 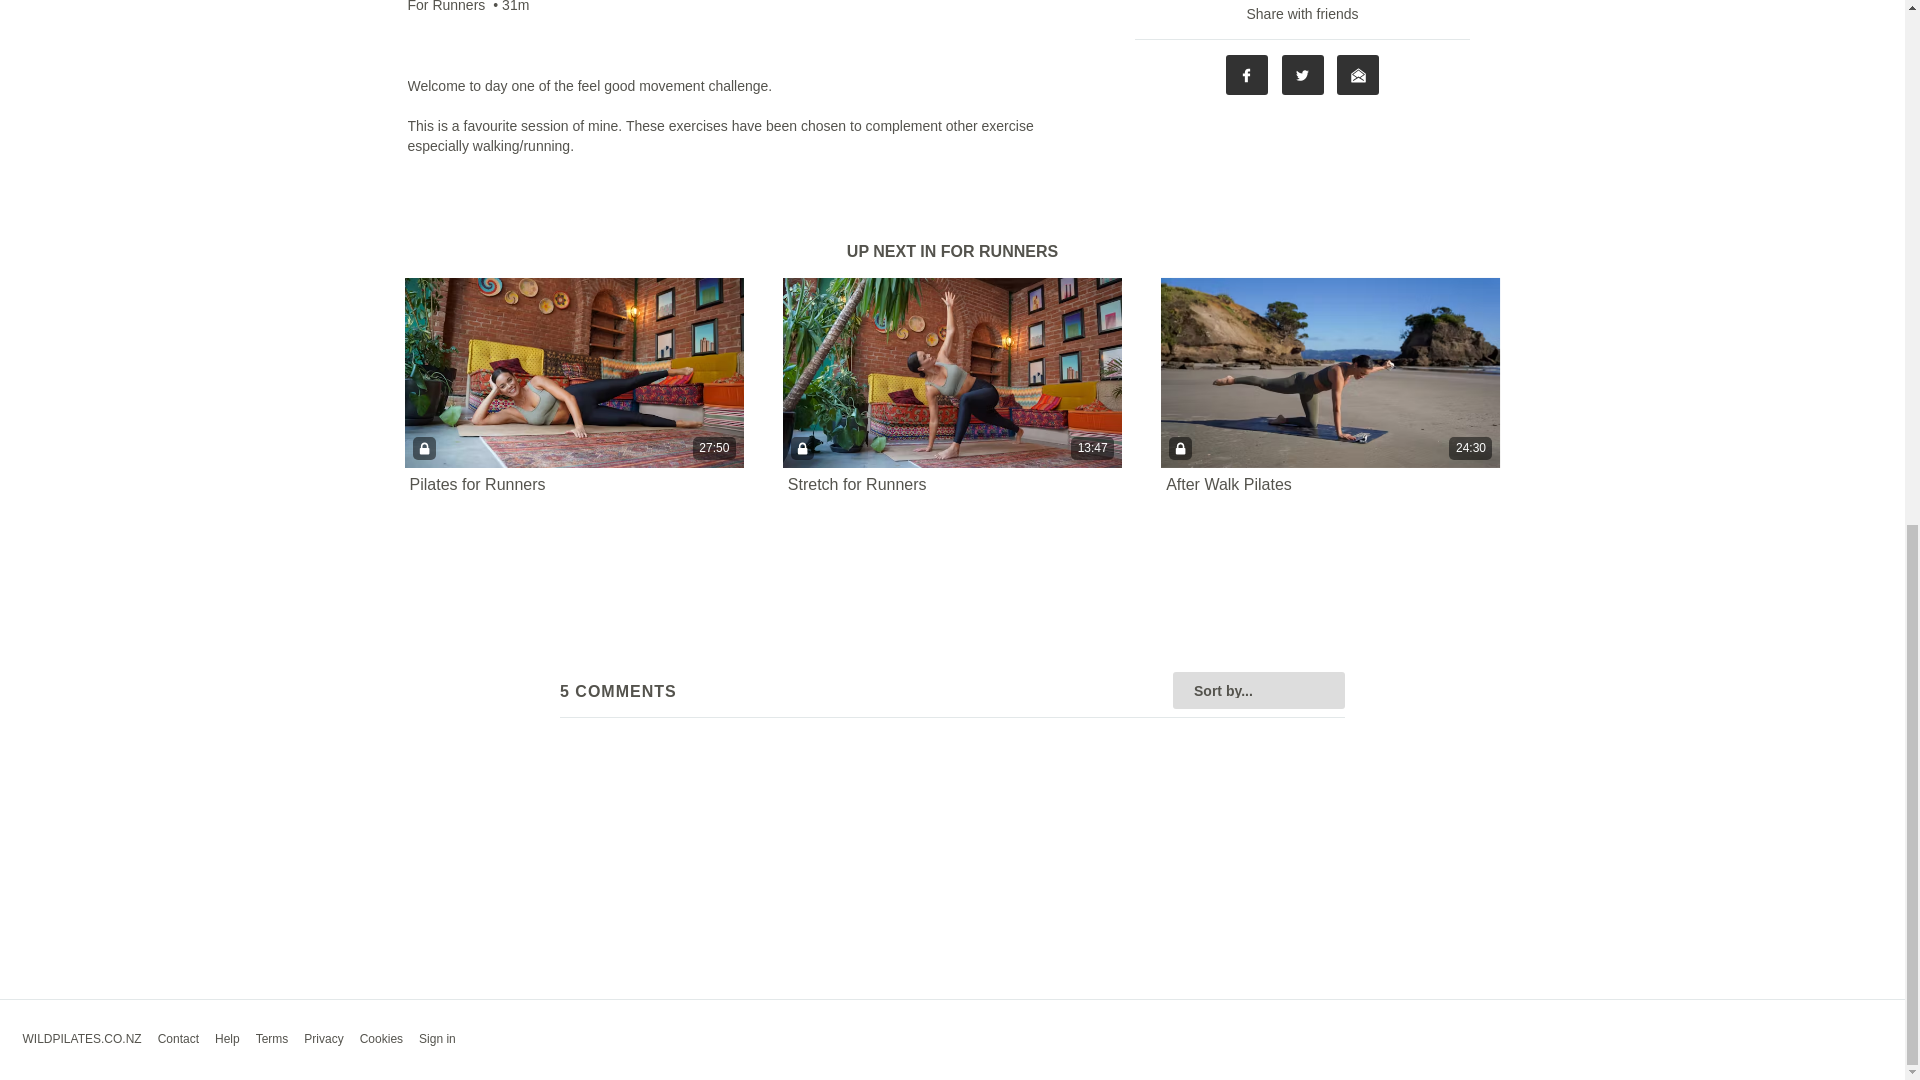 What do you see at coordinates (573, 372) in the screenshot?
I see `27:50` at bounding box center [573, 372].